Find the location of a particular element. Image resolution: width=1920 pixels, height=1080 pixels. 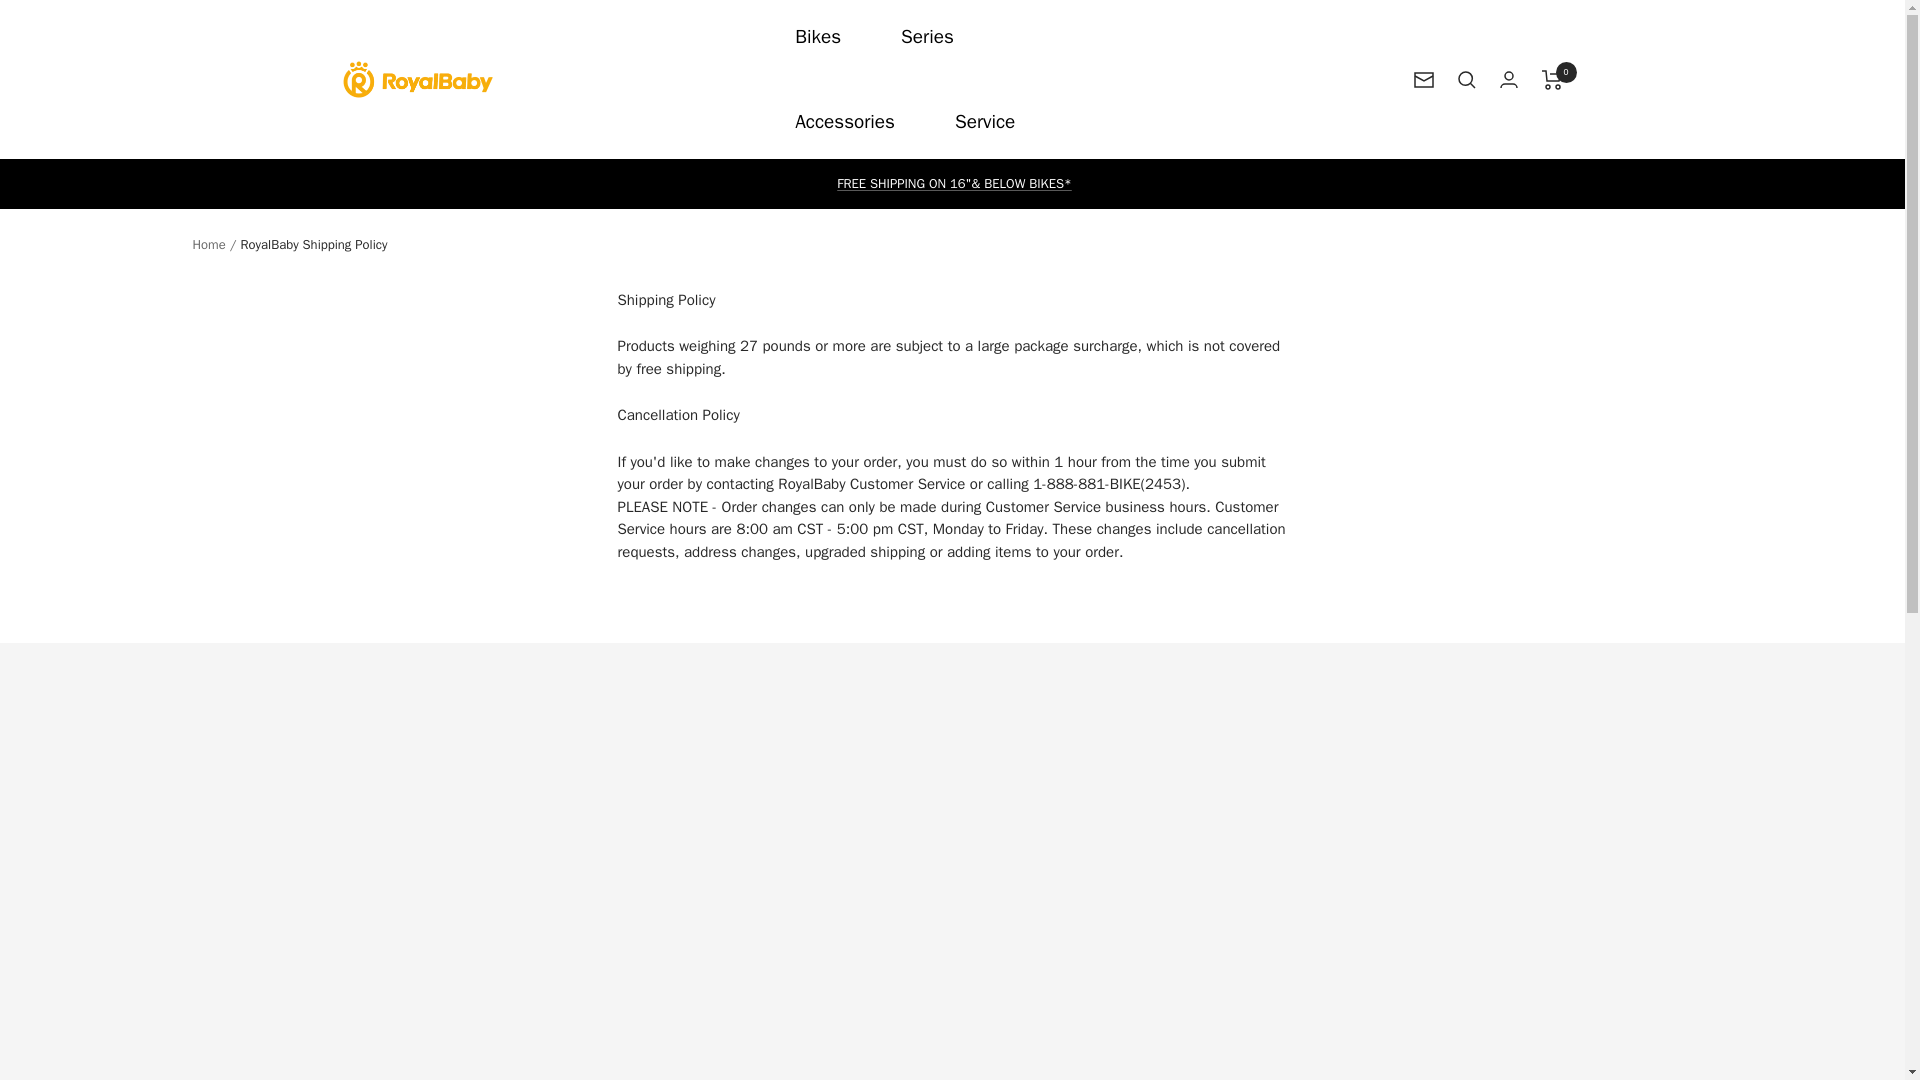

Series is located at coordinates (927, 37).